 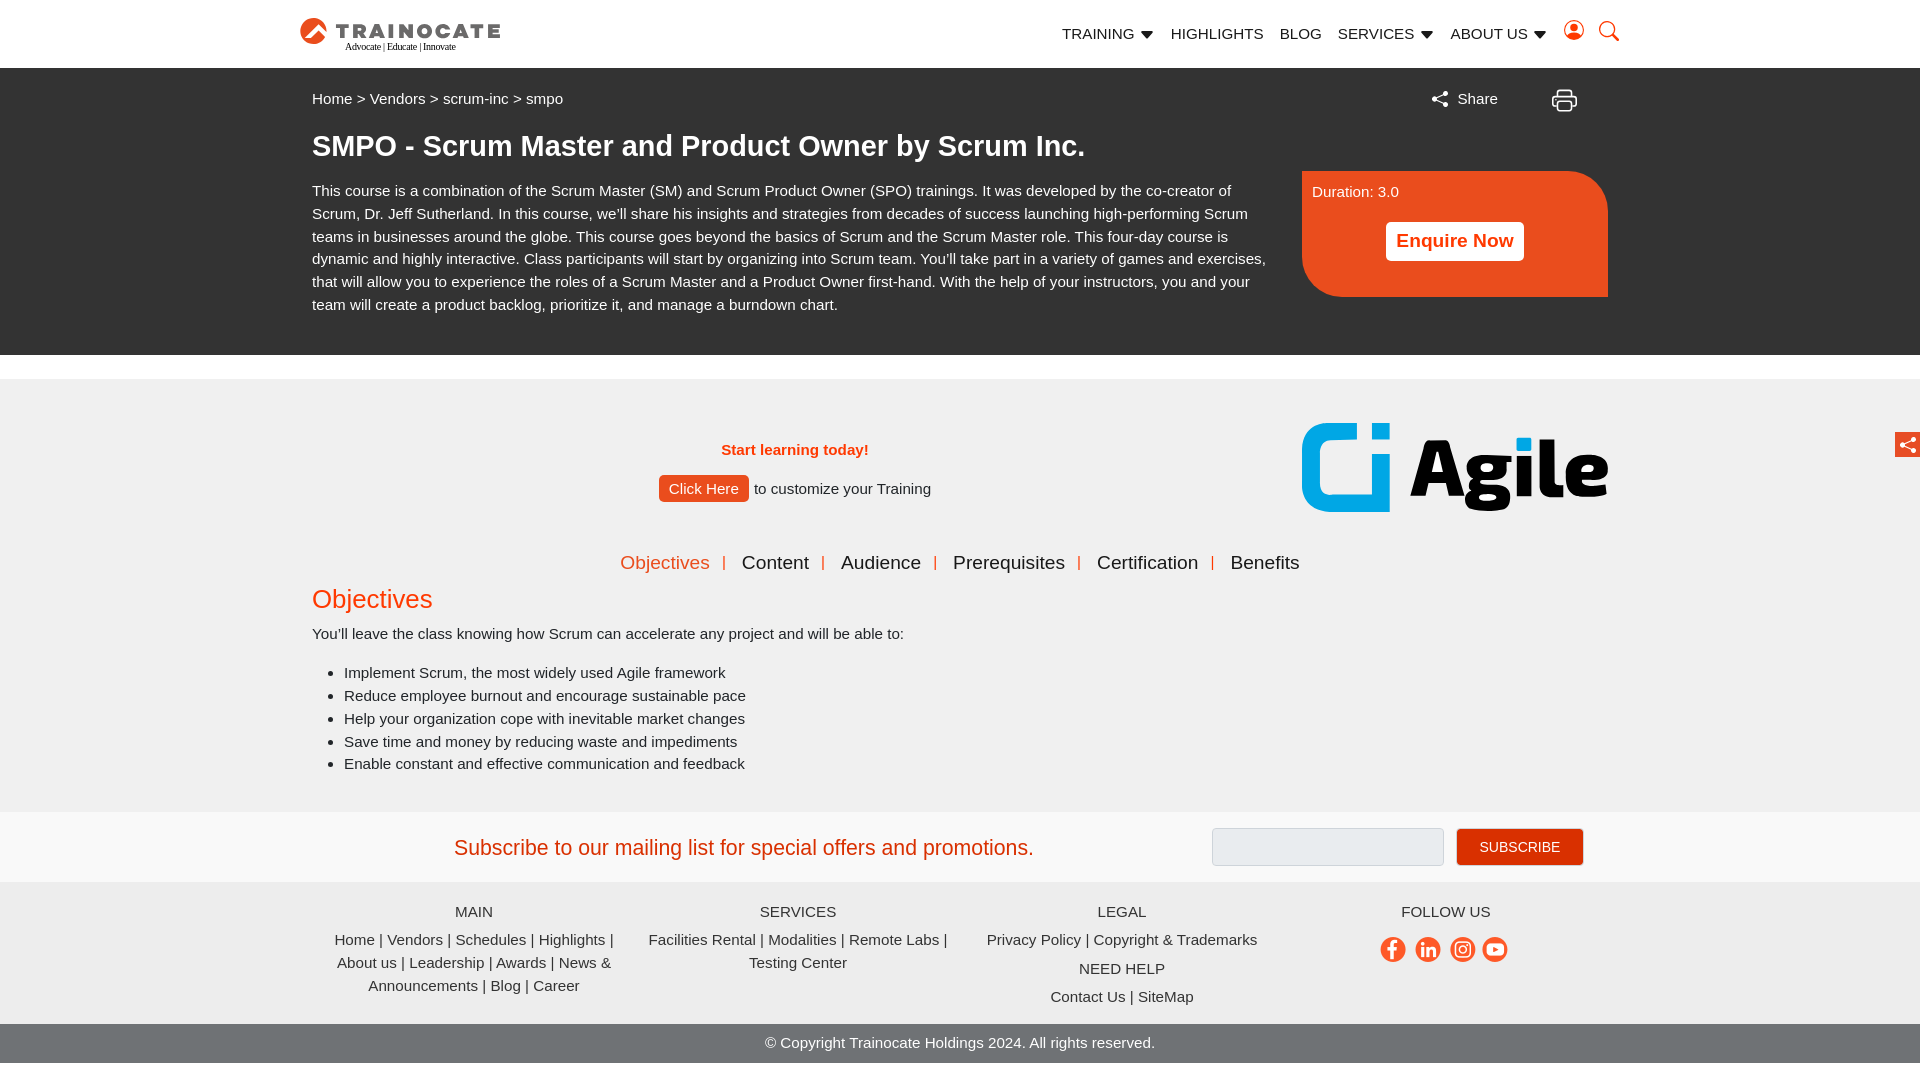 I want to click on Please provide your email to subscribe., so click(x=1520, y=847).